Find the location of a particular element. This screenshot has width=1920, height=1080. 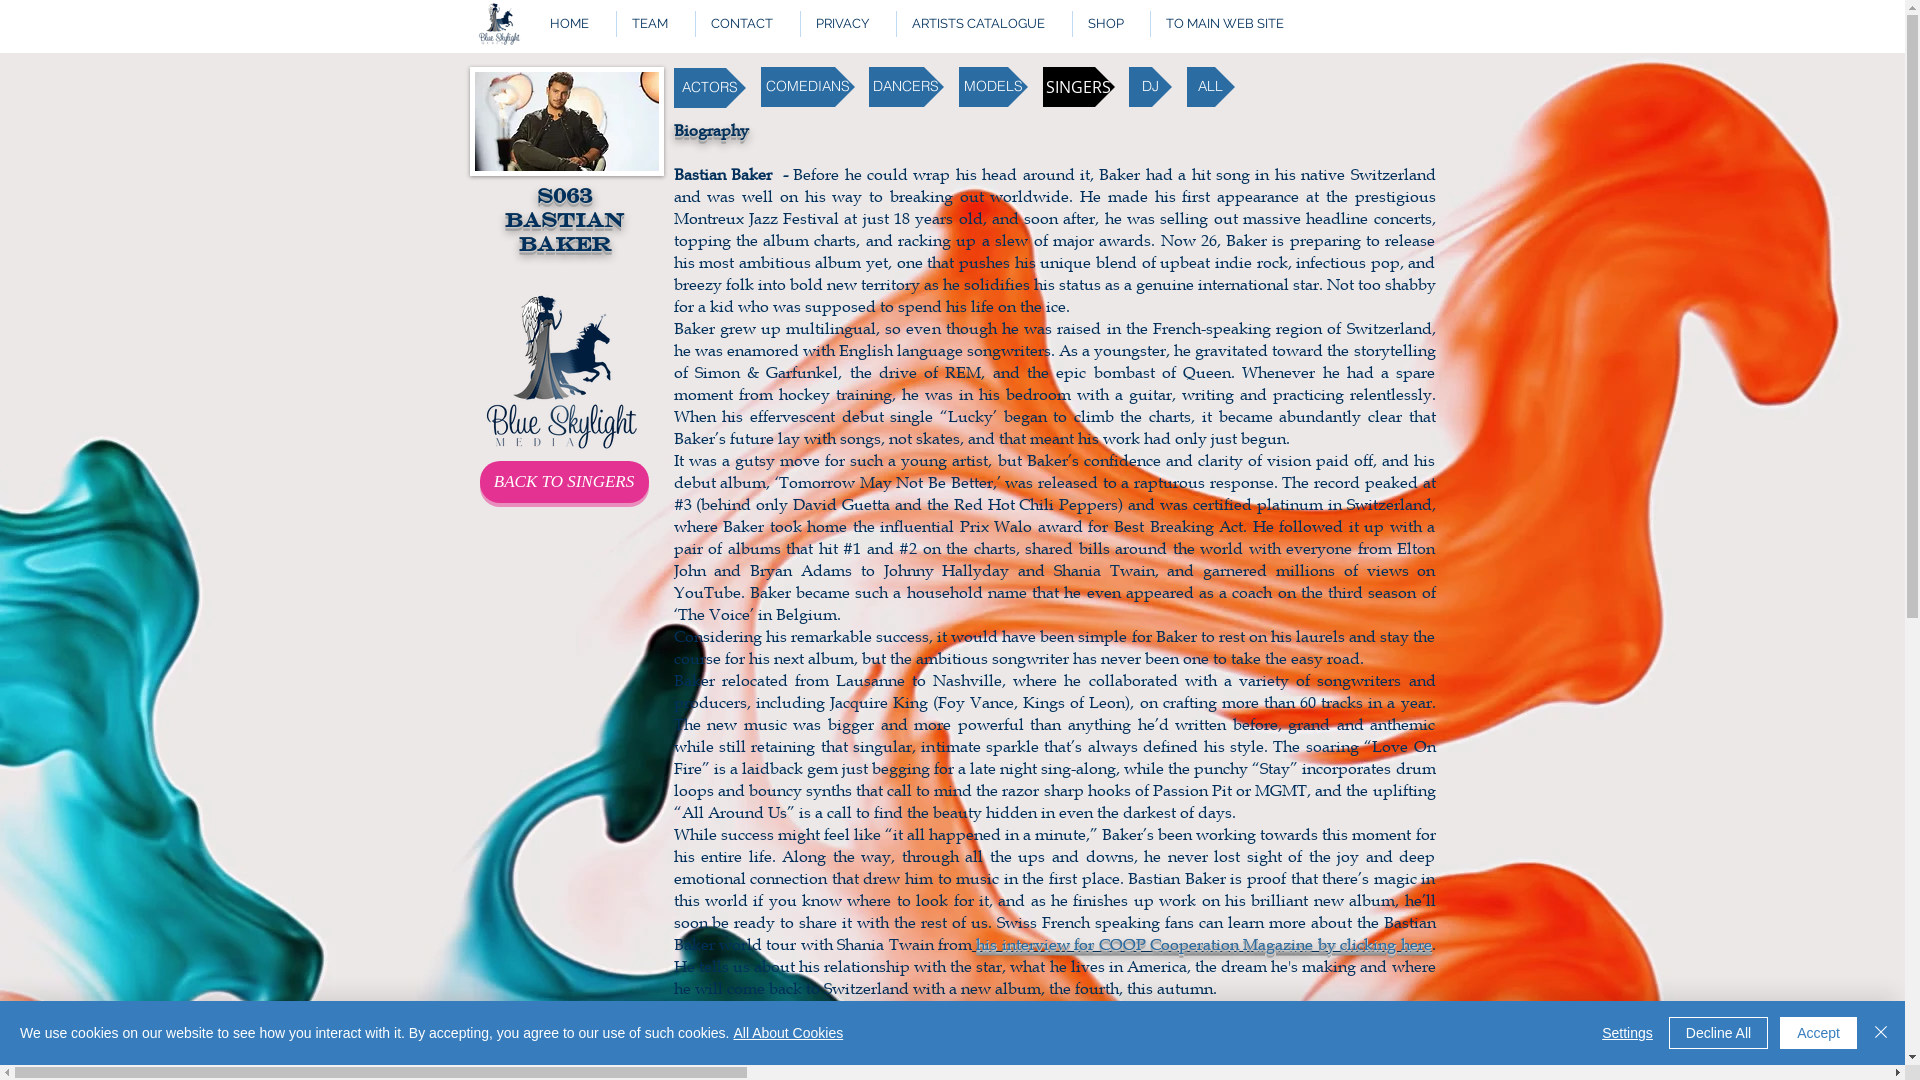

ARTISTS CATALOGUE is located at coordinates (984, 24).